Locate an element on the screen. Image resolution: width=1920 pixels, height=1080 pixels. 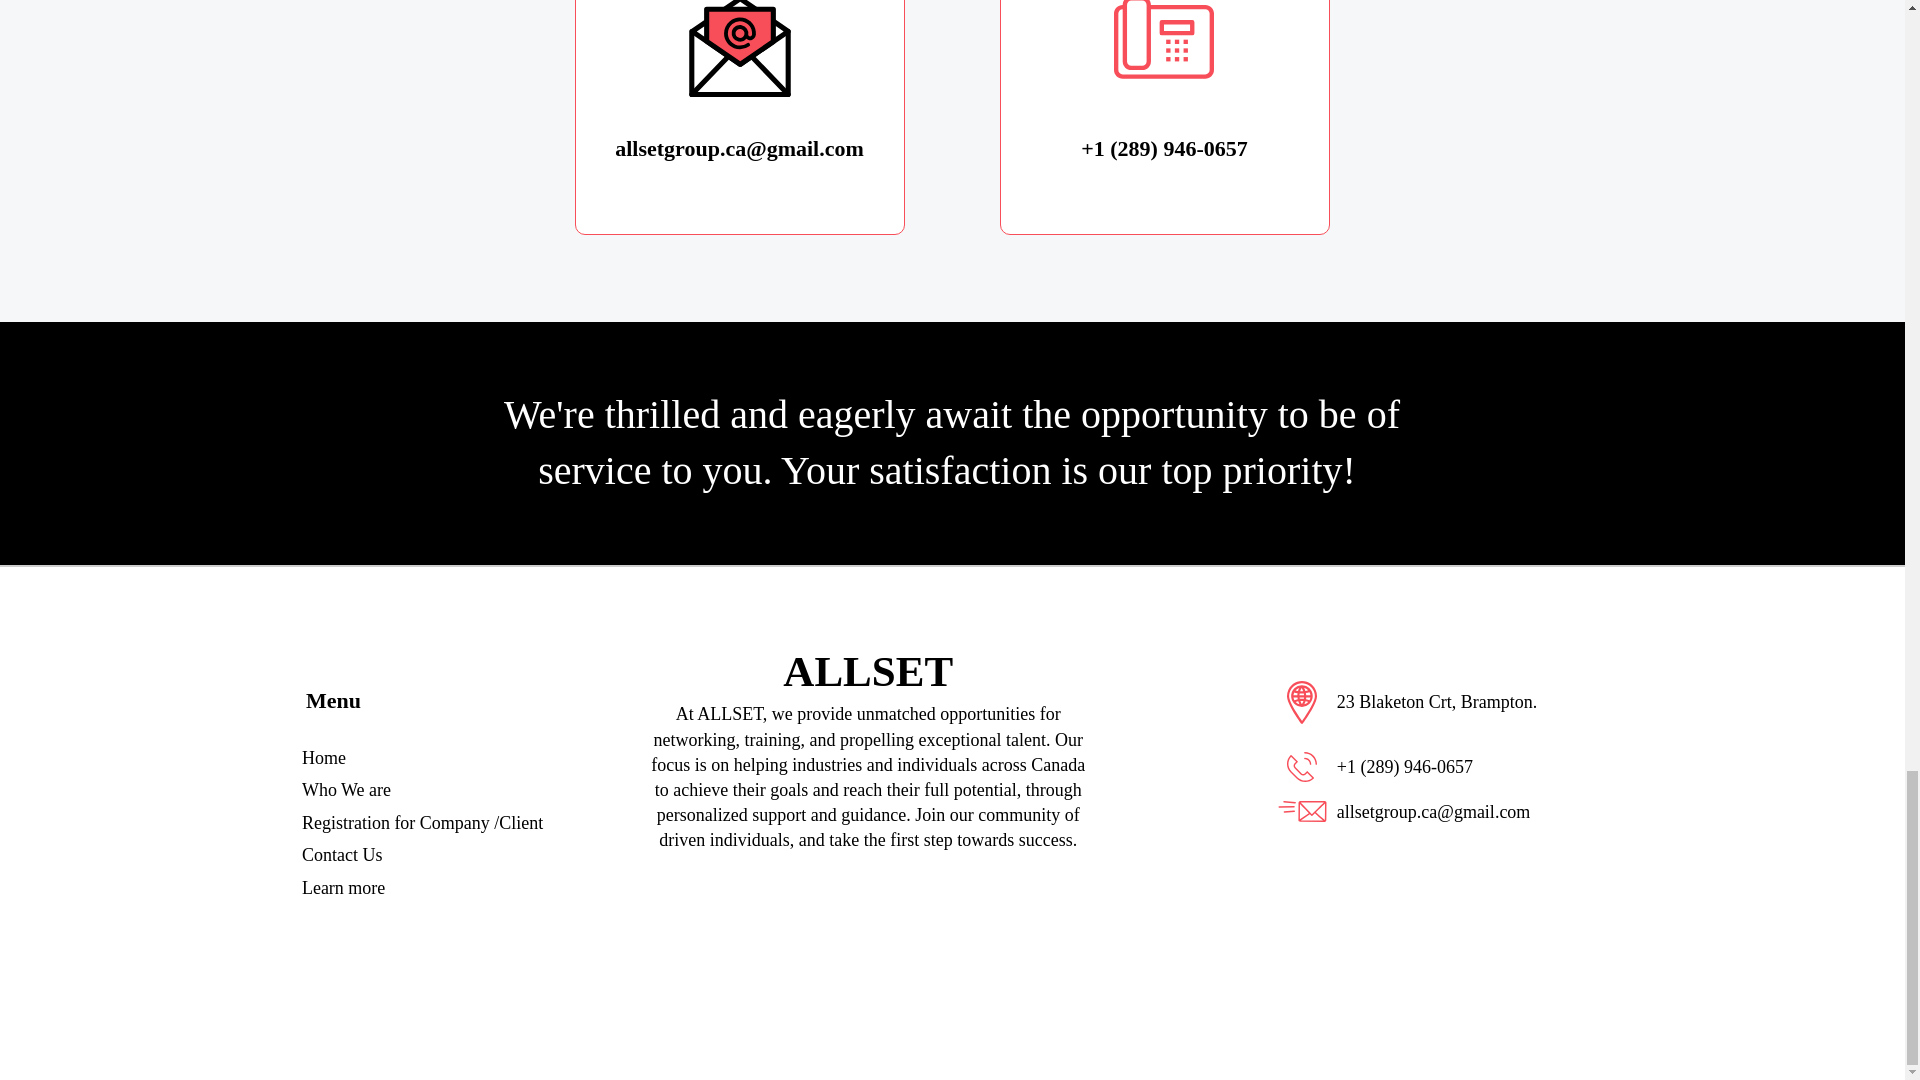
Who We are is located at coordinates (346, 790).